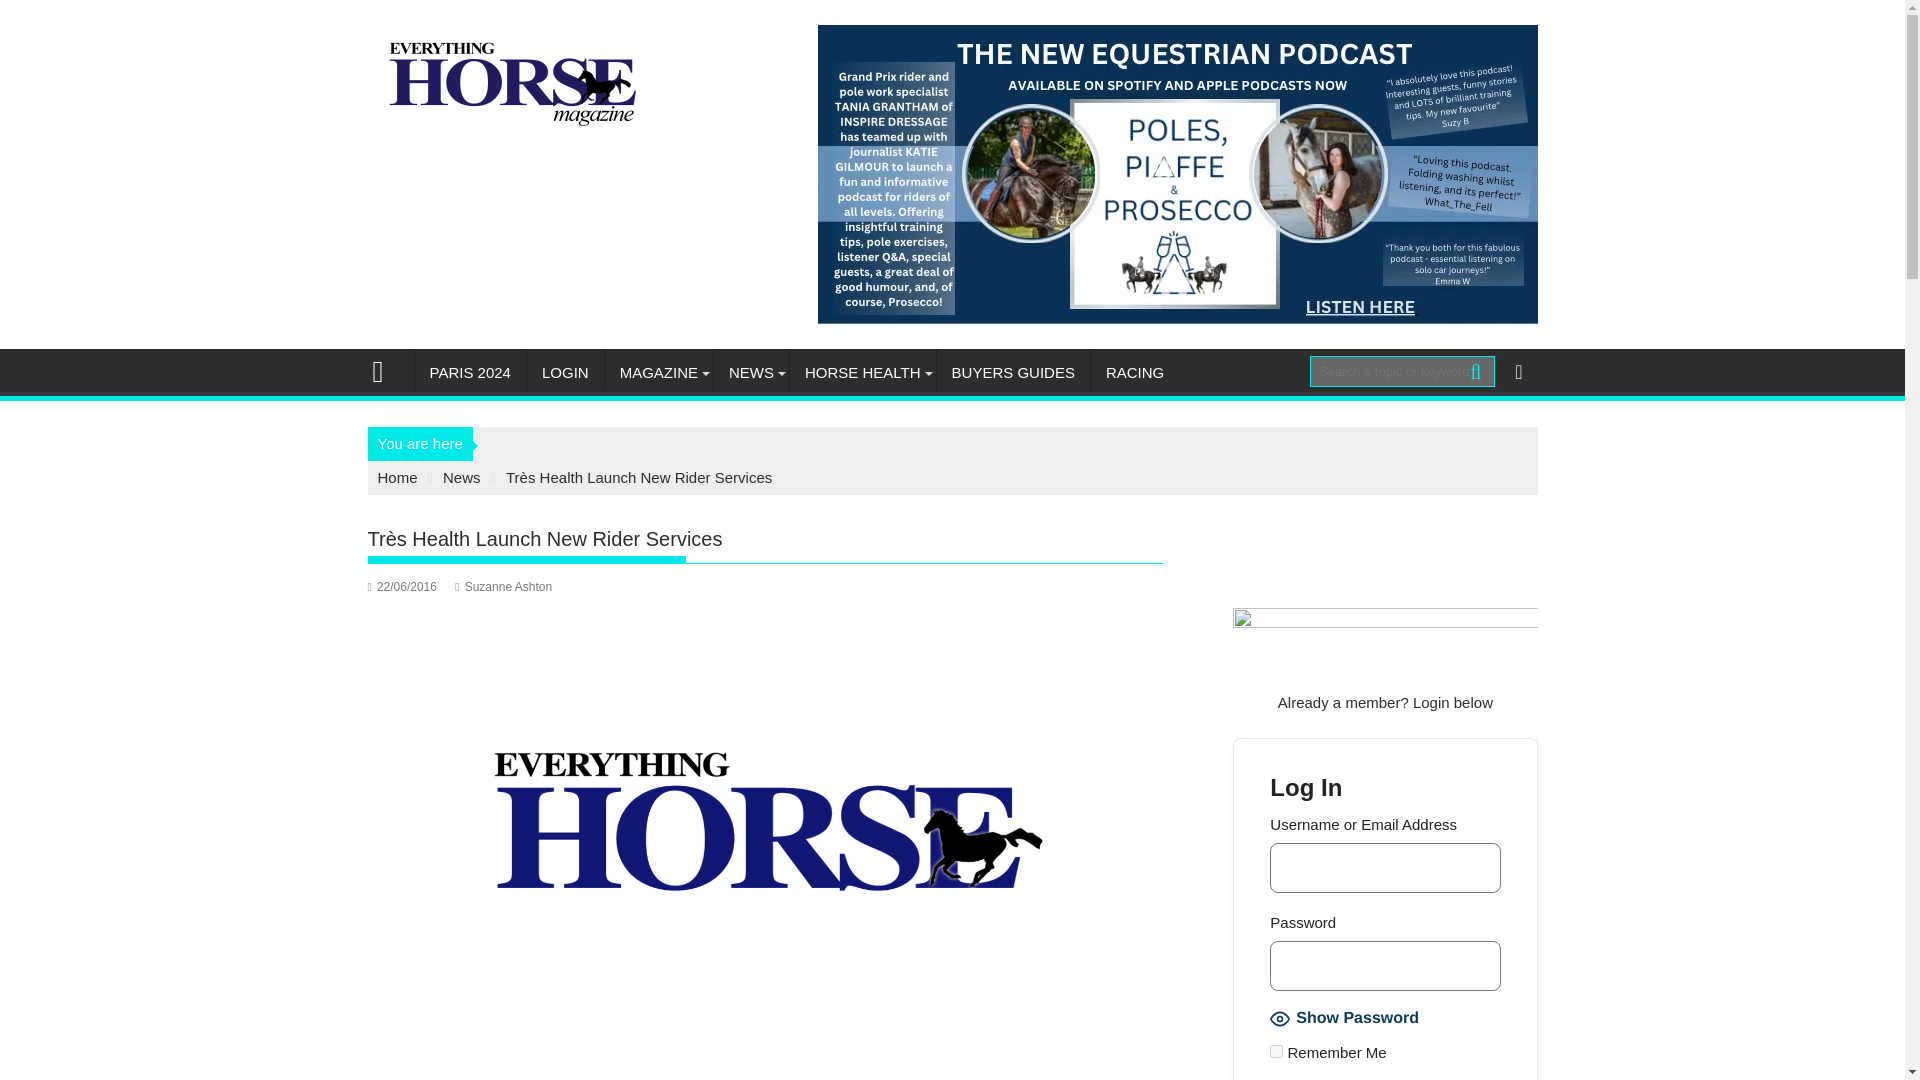 The image size is (1920, 1080). What do you see at coordinates (658, 372) in the screenshot?
I see `MAGAZINE` at bounding box center [658, 372].